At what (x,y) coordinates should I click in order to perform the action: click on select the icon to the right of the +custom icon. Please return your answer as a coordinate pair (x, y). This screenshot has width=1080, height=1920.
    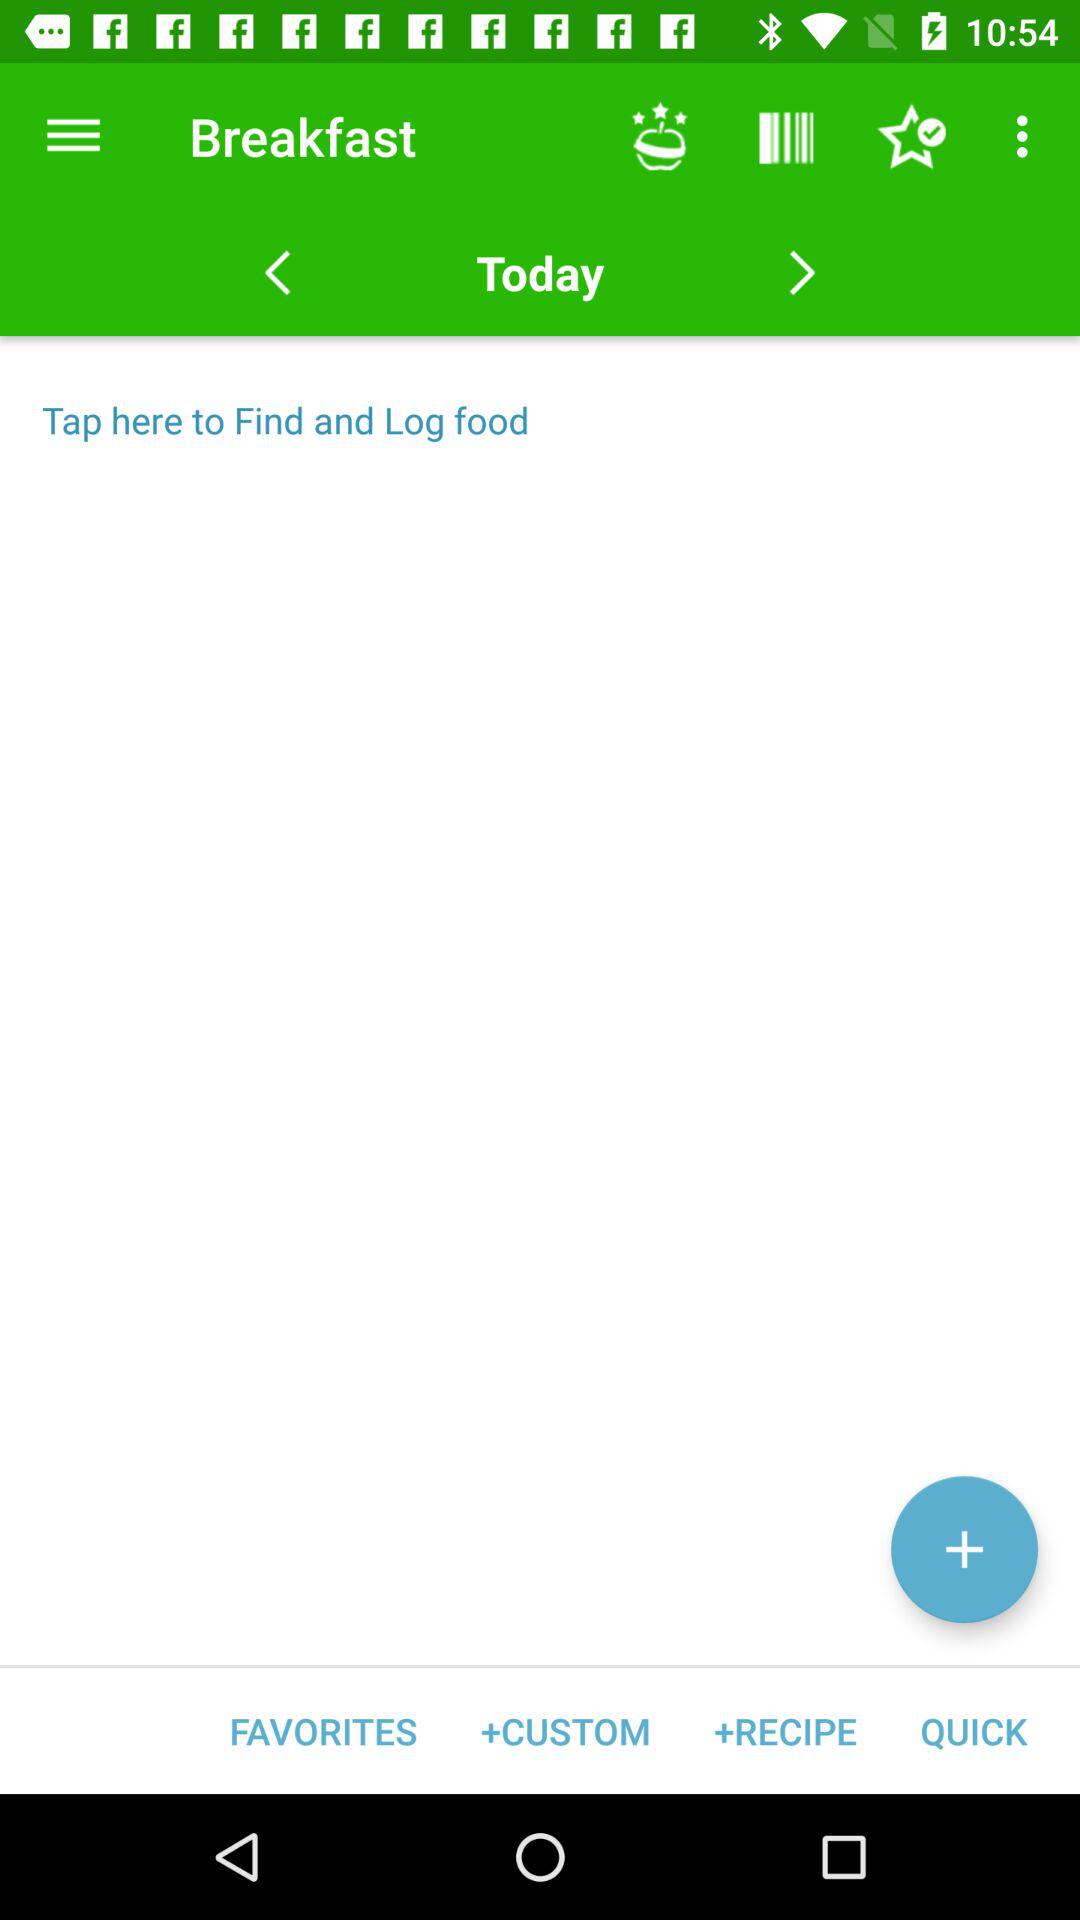
    Looking at the image, I should click on (785, 1730).